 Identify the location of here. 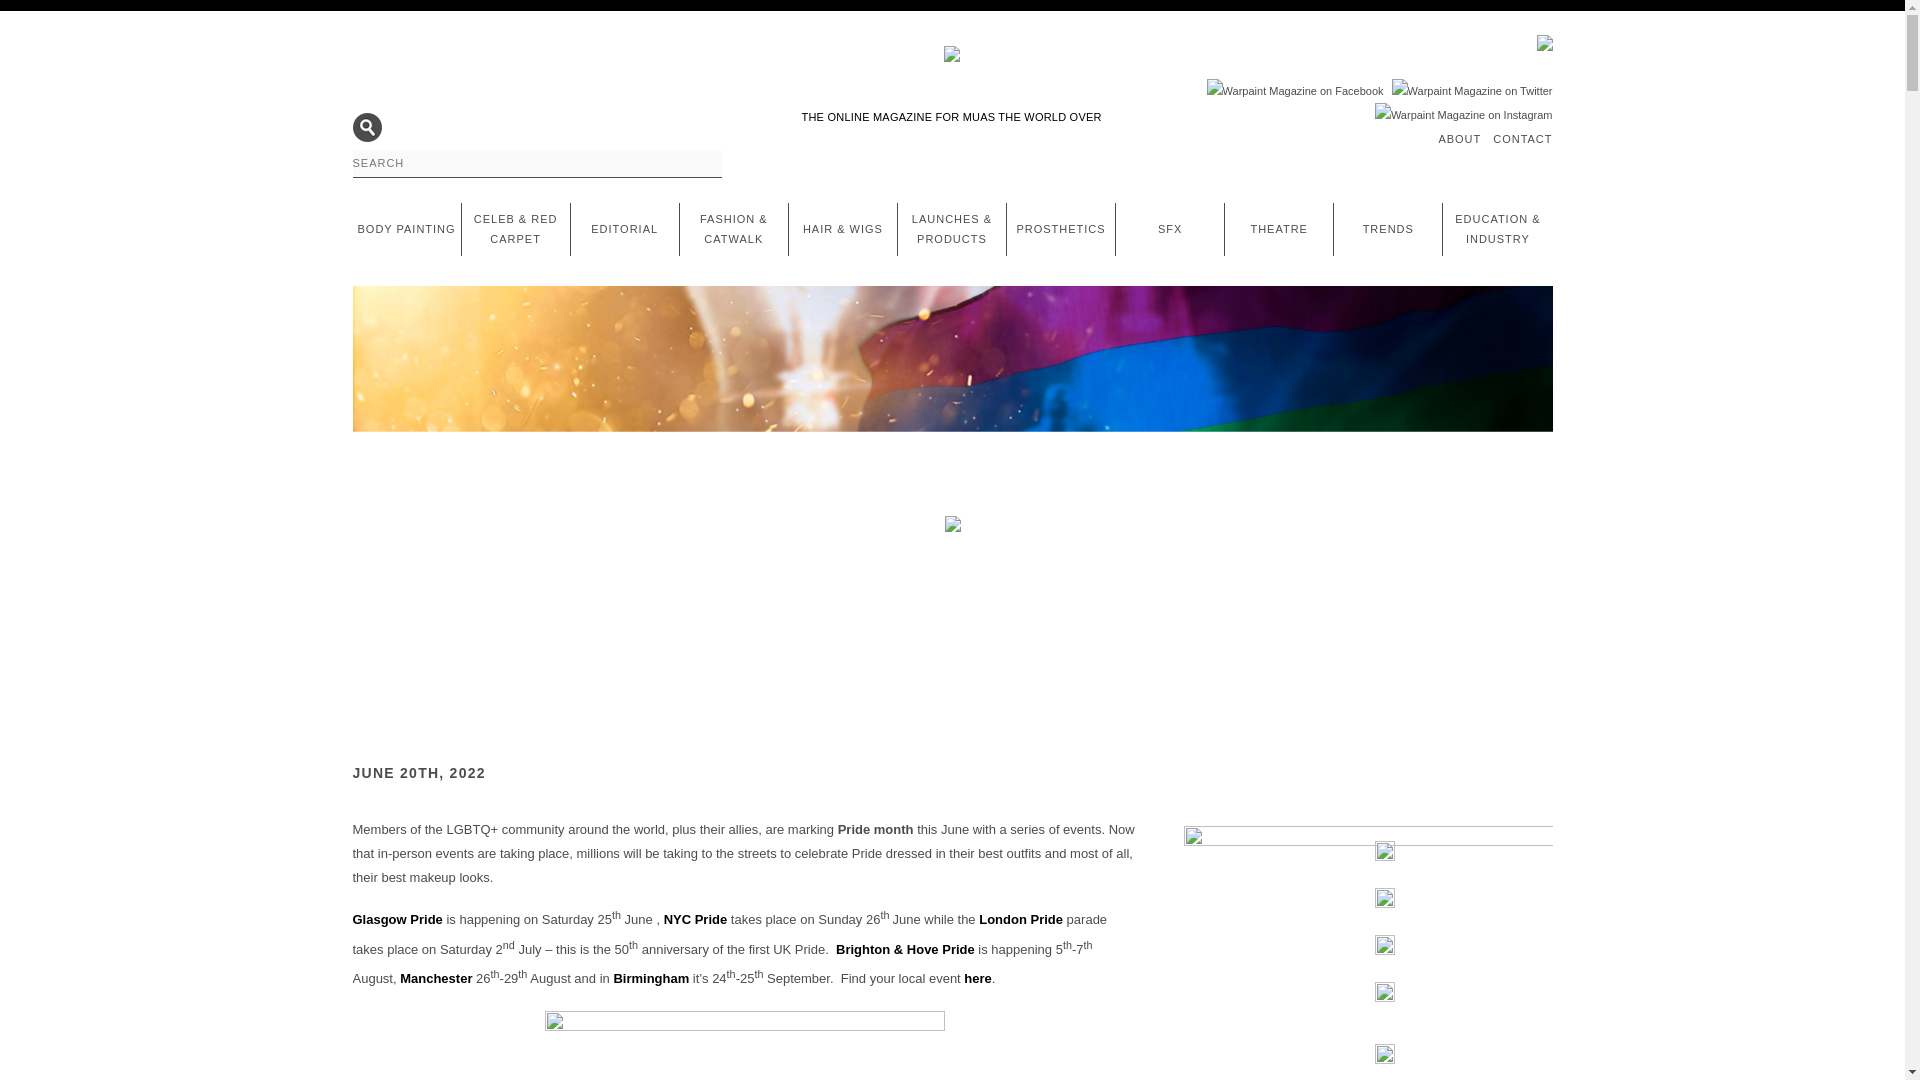
(976, 978).